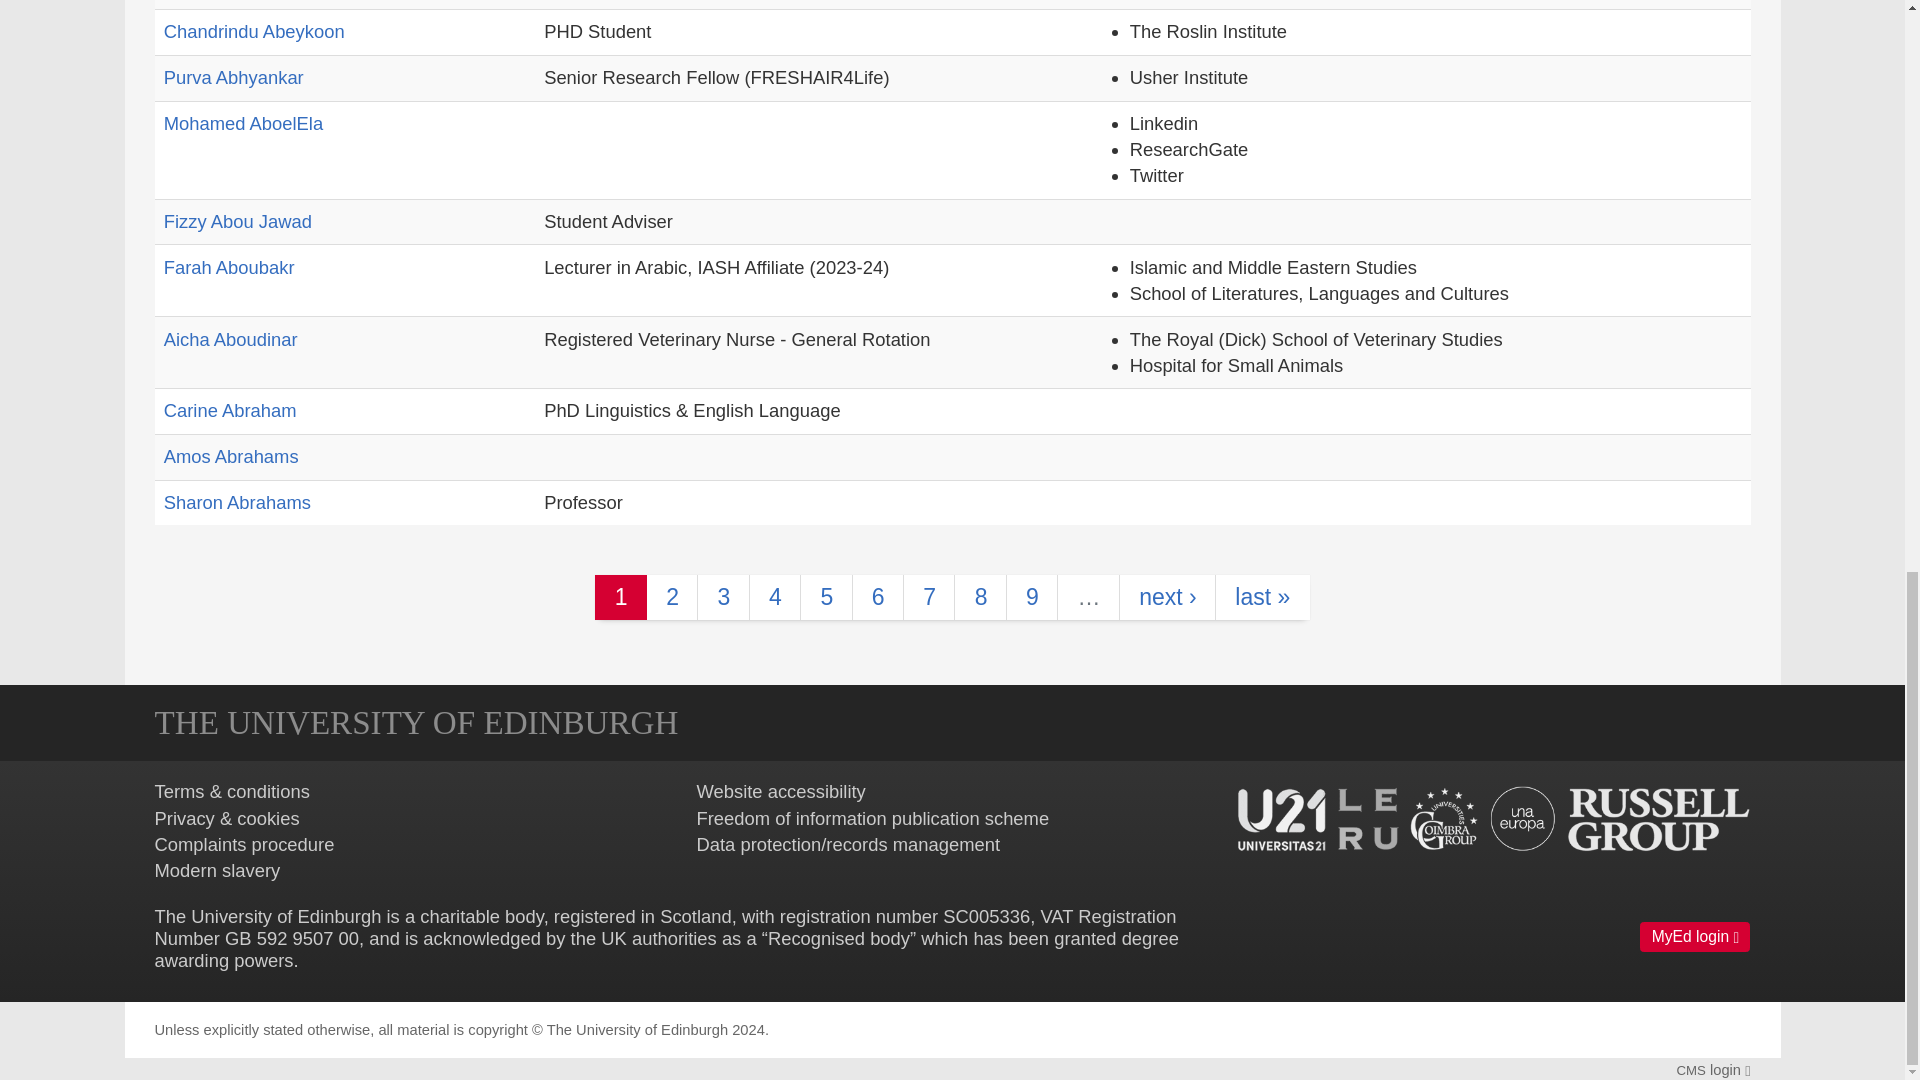  What do you see at coordinates (1032, 596) in the screenshot?
I see `9` at bounding box center [1032, 596].